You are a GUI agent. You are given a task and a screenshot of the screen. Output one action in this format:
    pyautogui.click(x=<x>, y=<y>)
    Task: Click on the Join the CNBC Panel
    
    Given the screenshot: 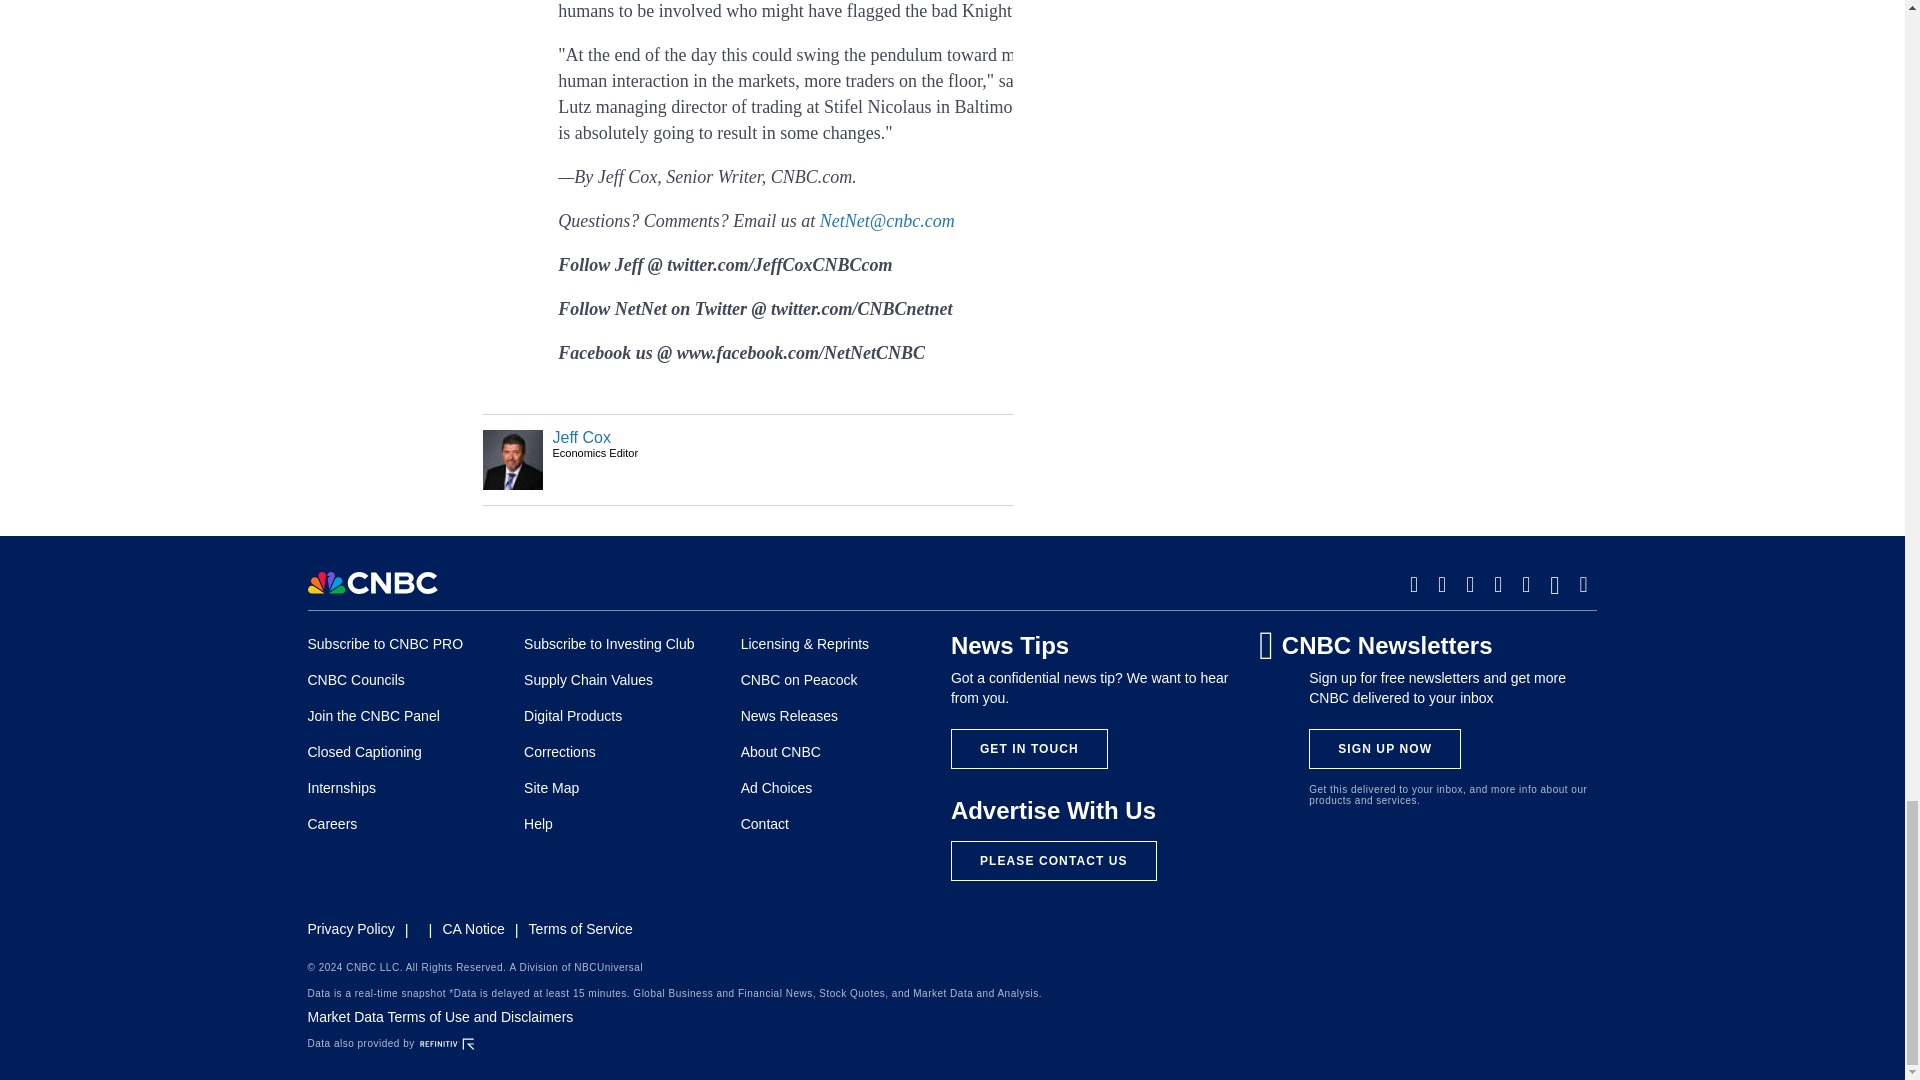 What is the action you would take?
    pyautogui.click(x=373, y=716)
    